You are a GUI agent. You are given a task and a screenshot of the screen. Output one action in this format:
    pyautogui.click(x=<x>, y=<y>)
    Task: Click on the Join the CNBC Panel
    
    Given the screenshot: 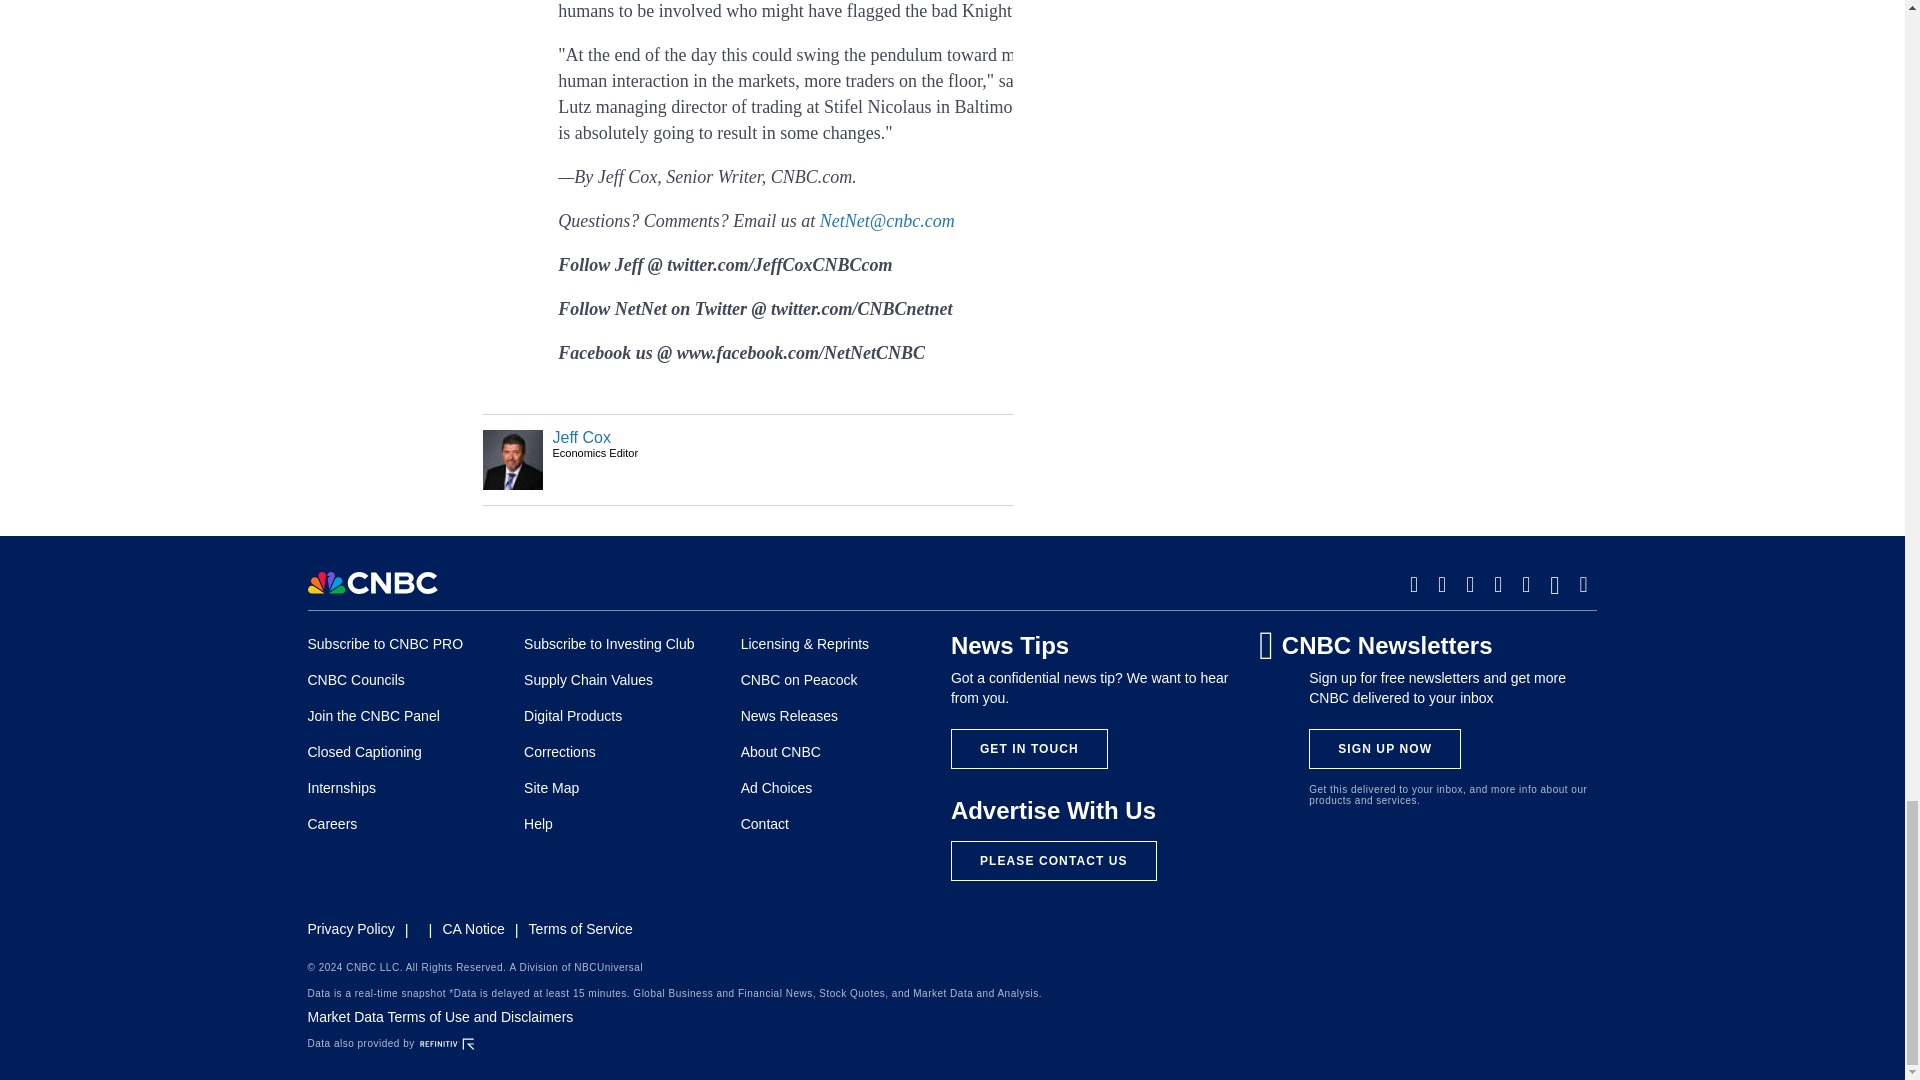 What is the action you would take?
    pyautogui.click(x=373, y=716)
    